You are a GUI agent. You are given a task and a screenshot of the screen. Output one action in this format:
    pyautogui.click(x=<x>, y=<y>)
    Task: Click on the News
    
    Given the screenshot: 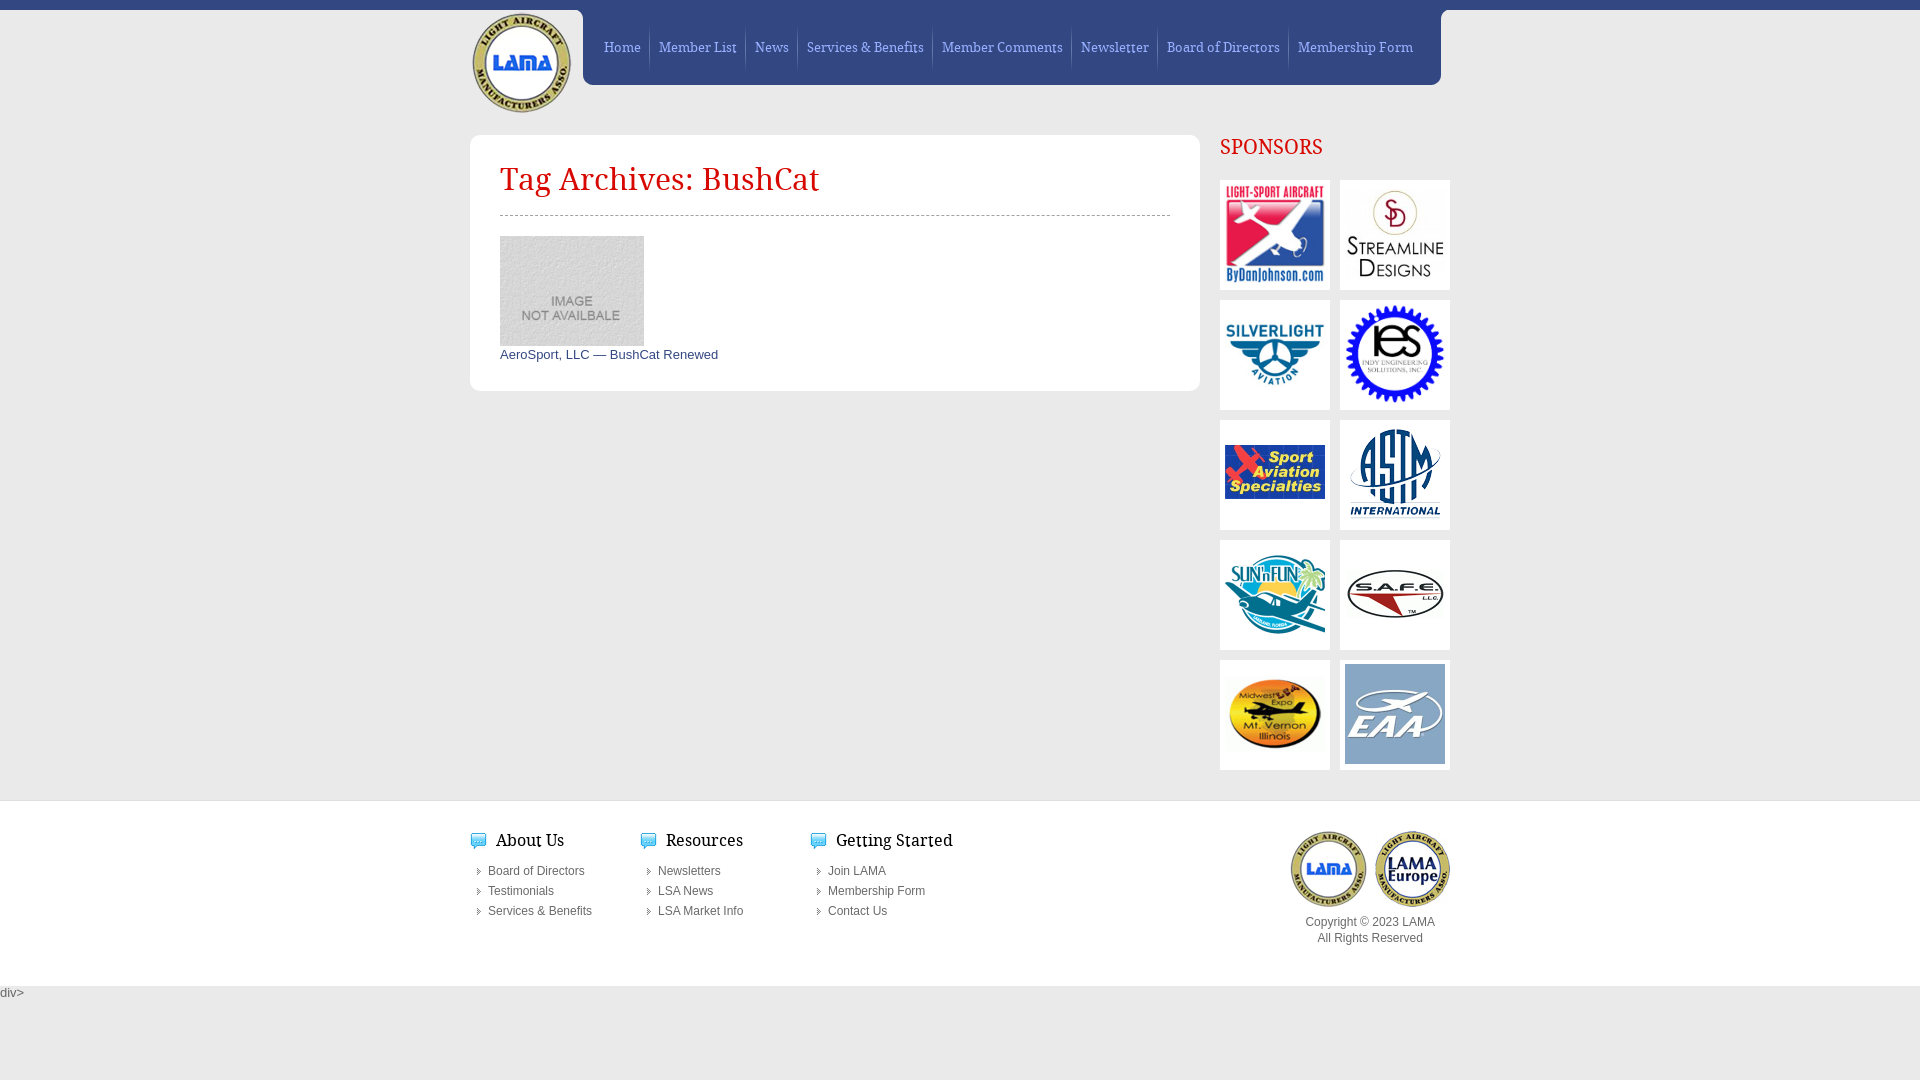 What is the action you would take?
    pyautogui.click(x=772, y=48)
    